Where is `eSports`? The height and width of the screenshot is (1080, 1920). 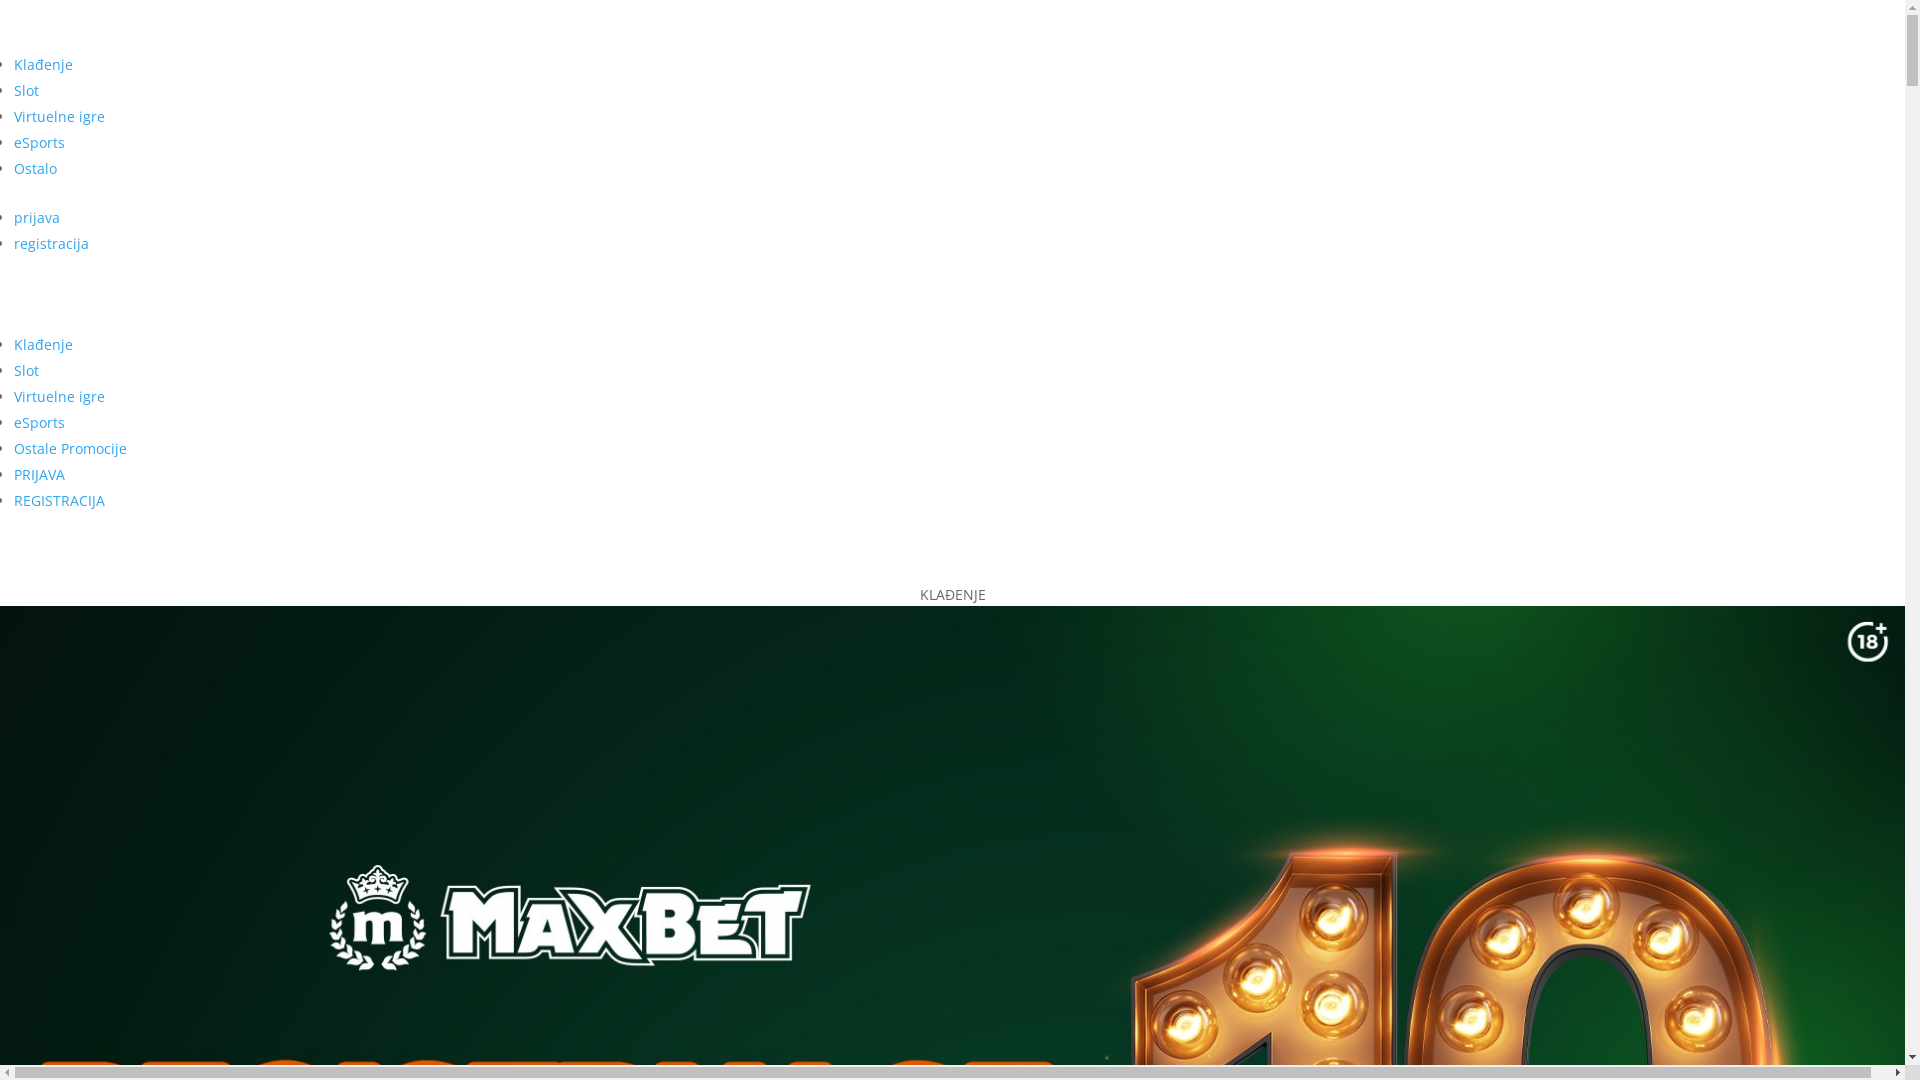
eSports is located at coordinates (40, 142).